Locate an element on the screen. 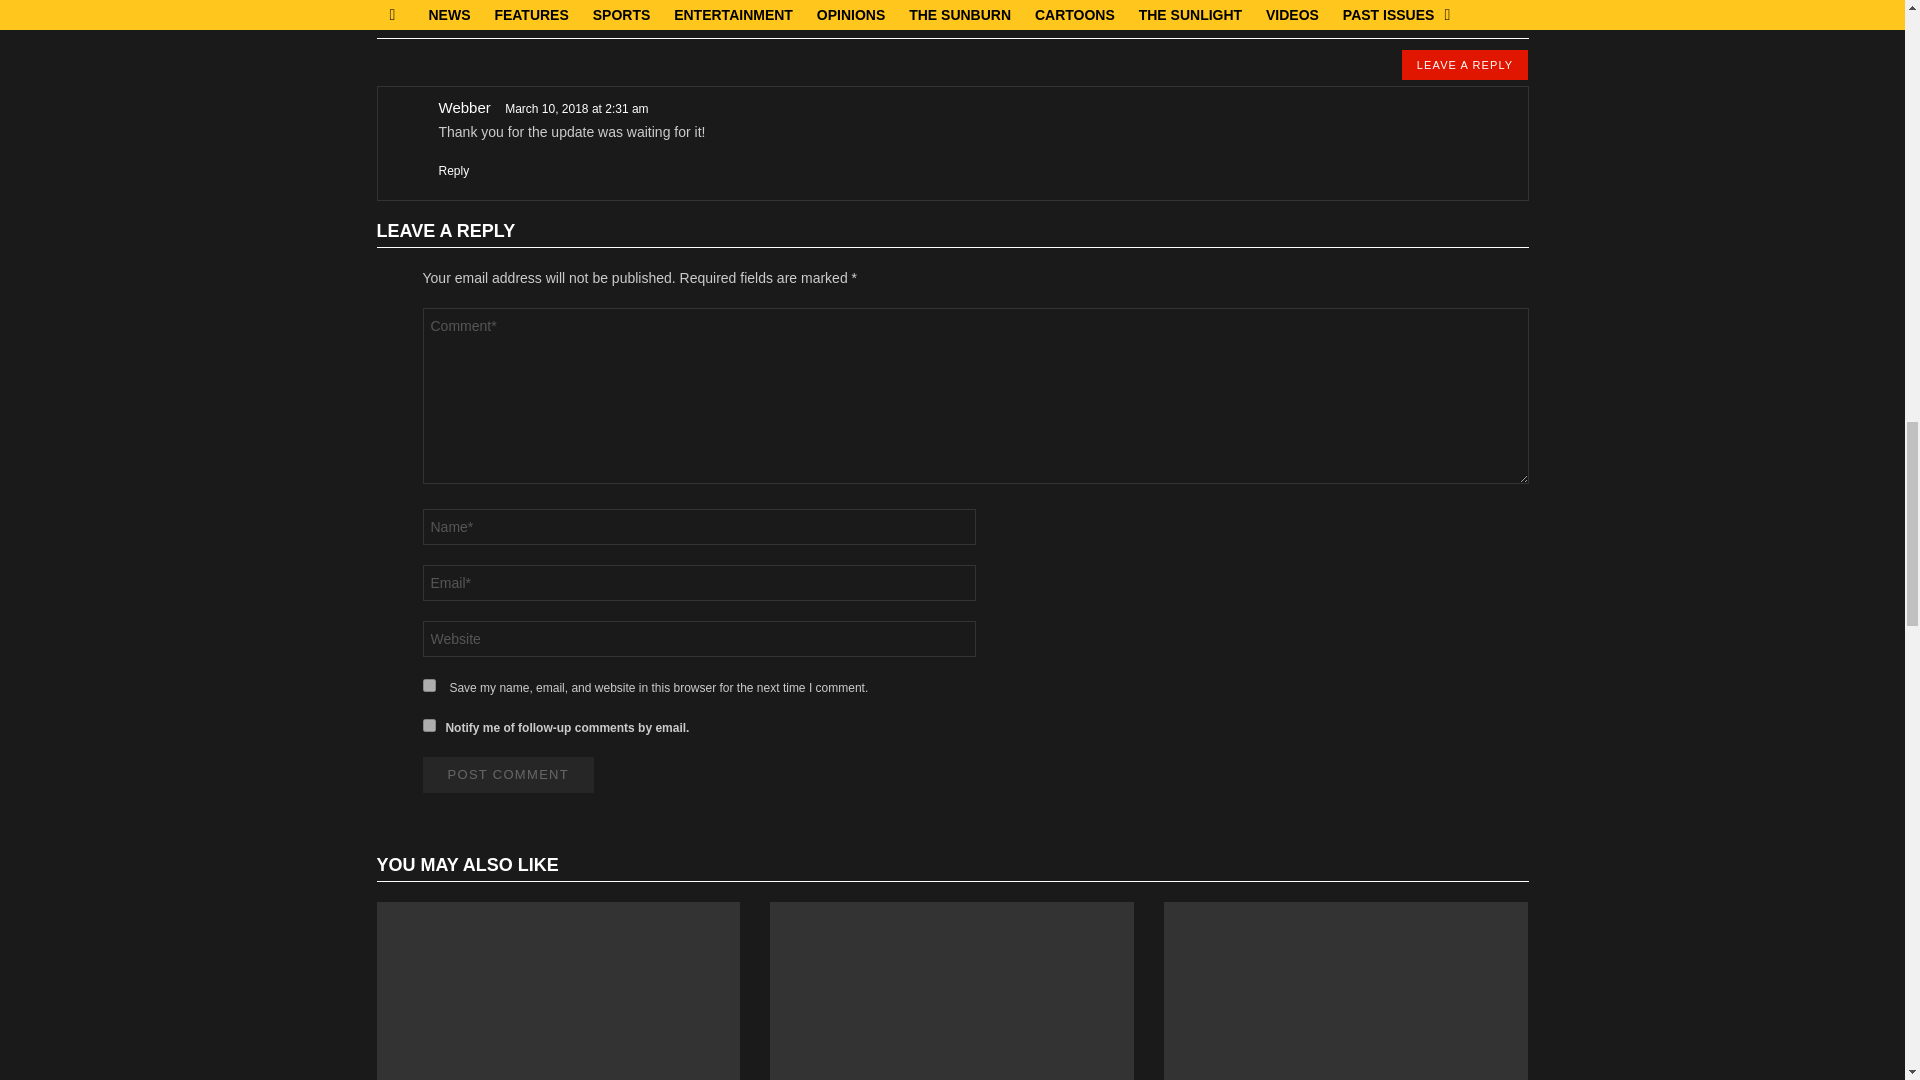 This screenshot has height=1080, width=1920. subscribe is located at coordinates (428, 726).